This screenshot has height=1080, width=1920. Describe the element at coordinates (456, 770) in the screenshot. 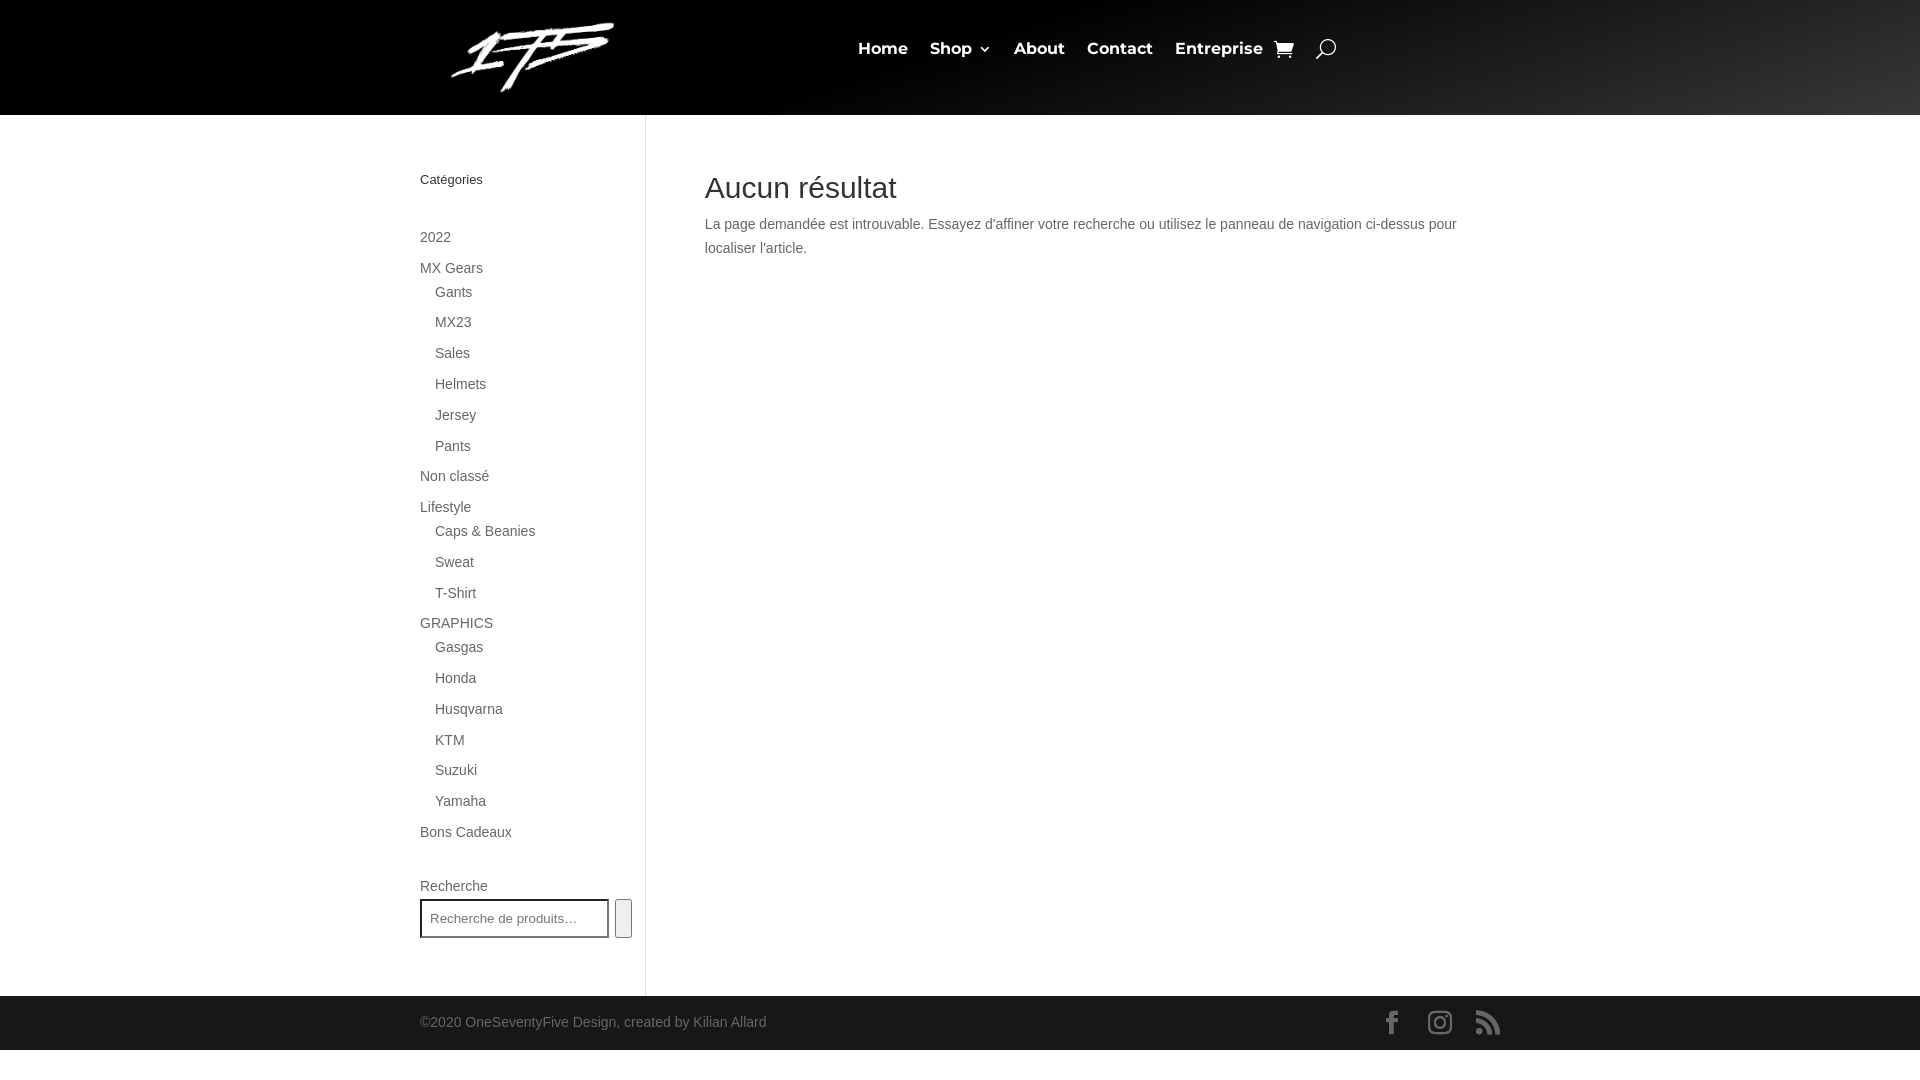

I see `Suzuki` at that location.